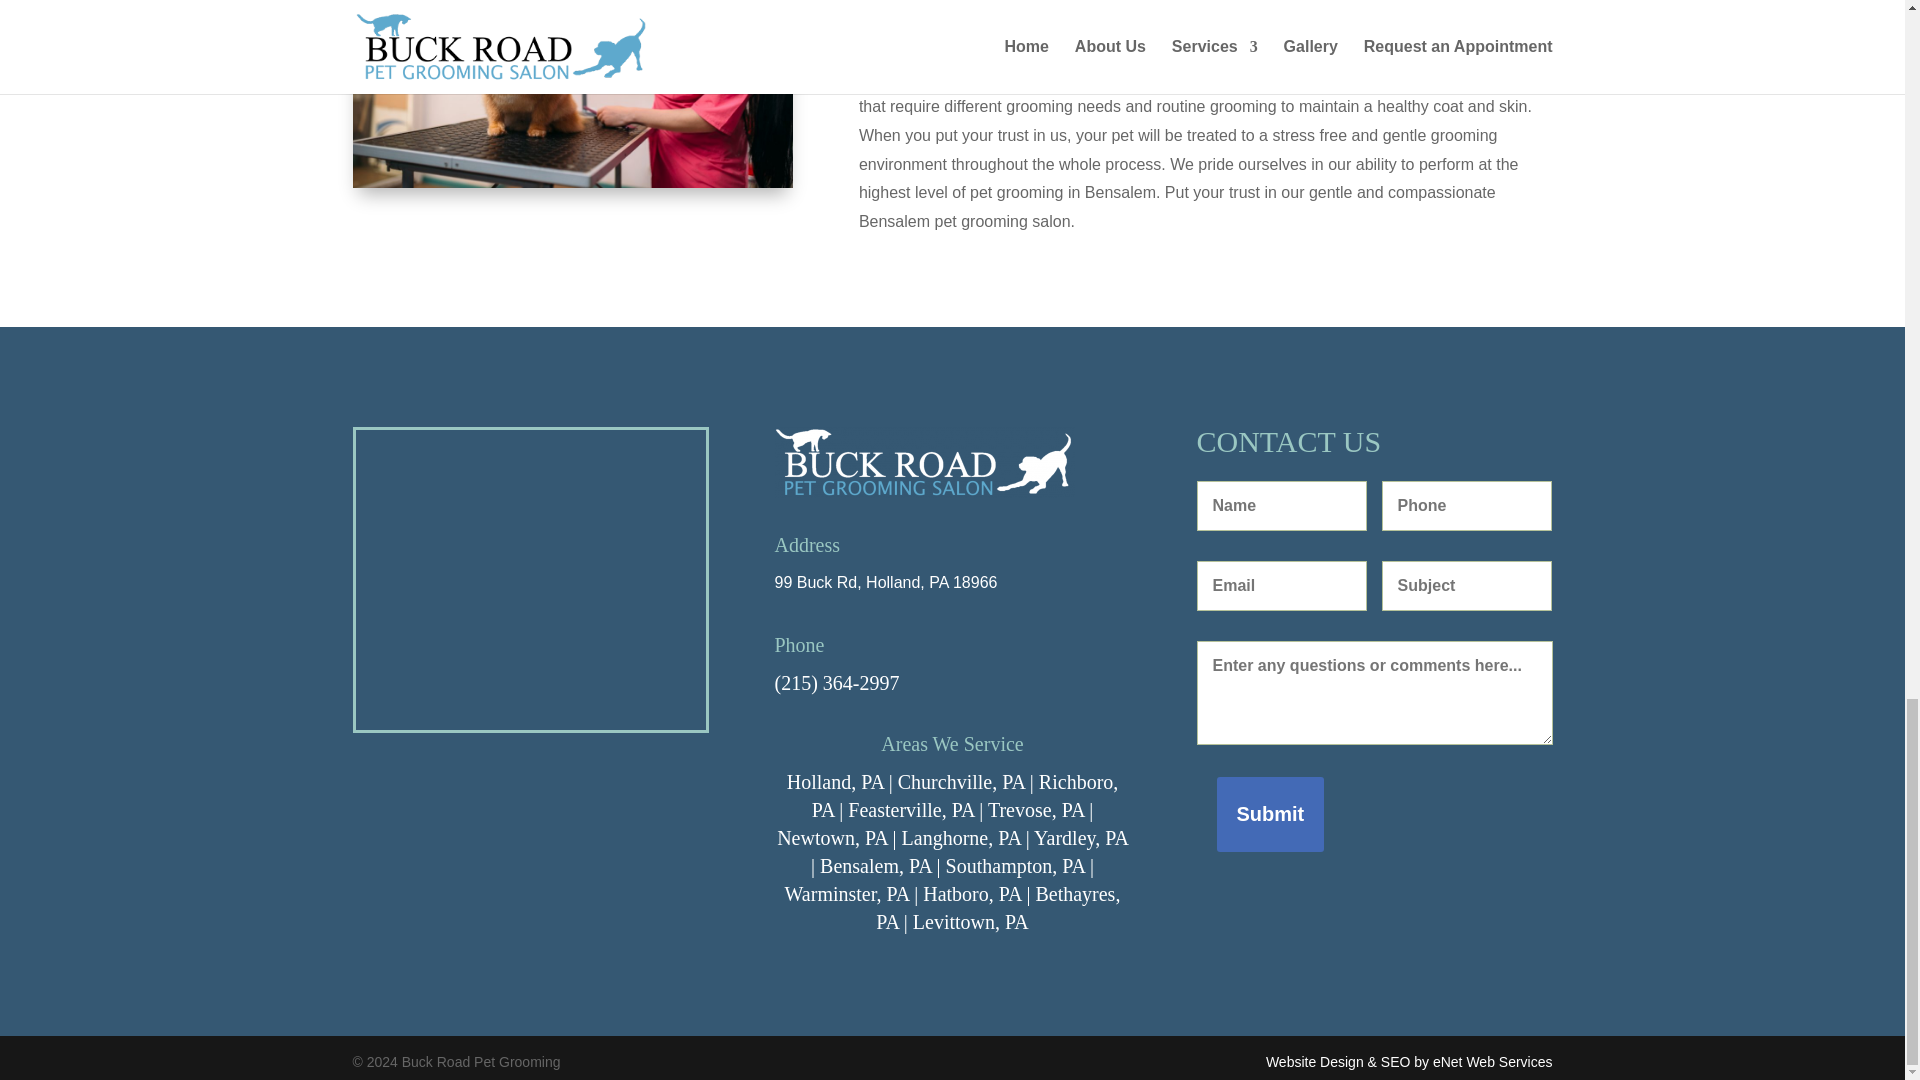 The height and width of the screenshot is (1080, 1920). I want to click on Trevose, PA, so click(1036, 810).